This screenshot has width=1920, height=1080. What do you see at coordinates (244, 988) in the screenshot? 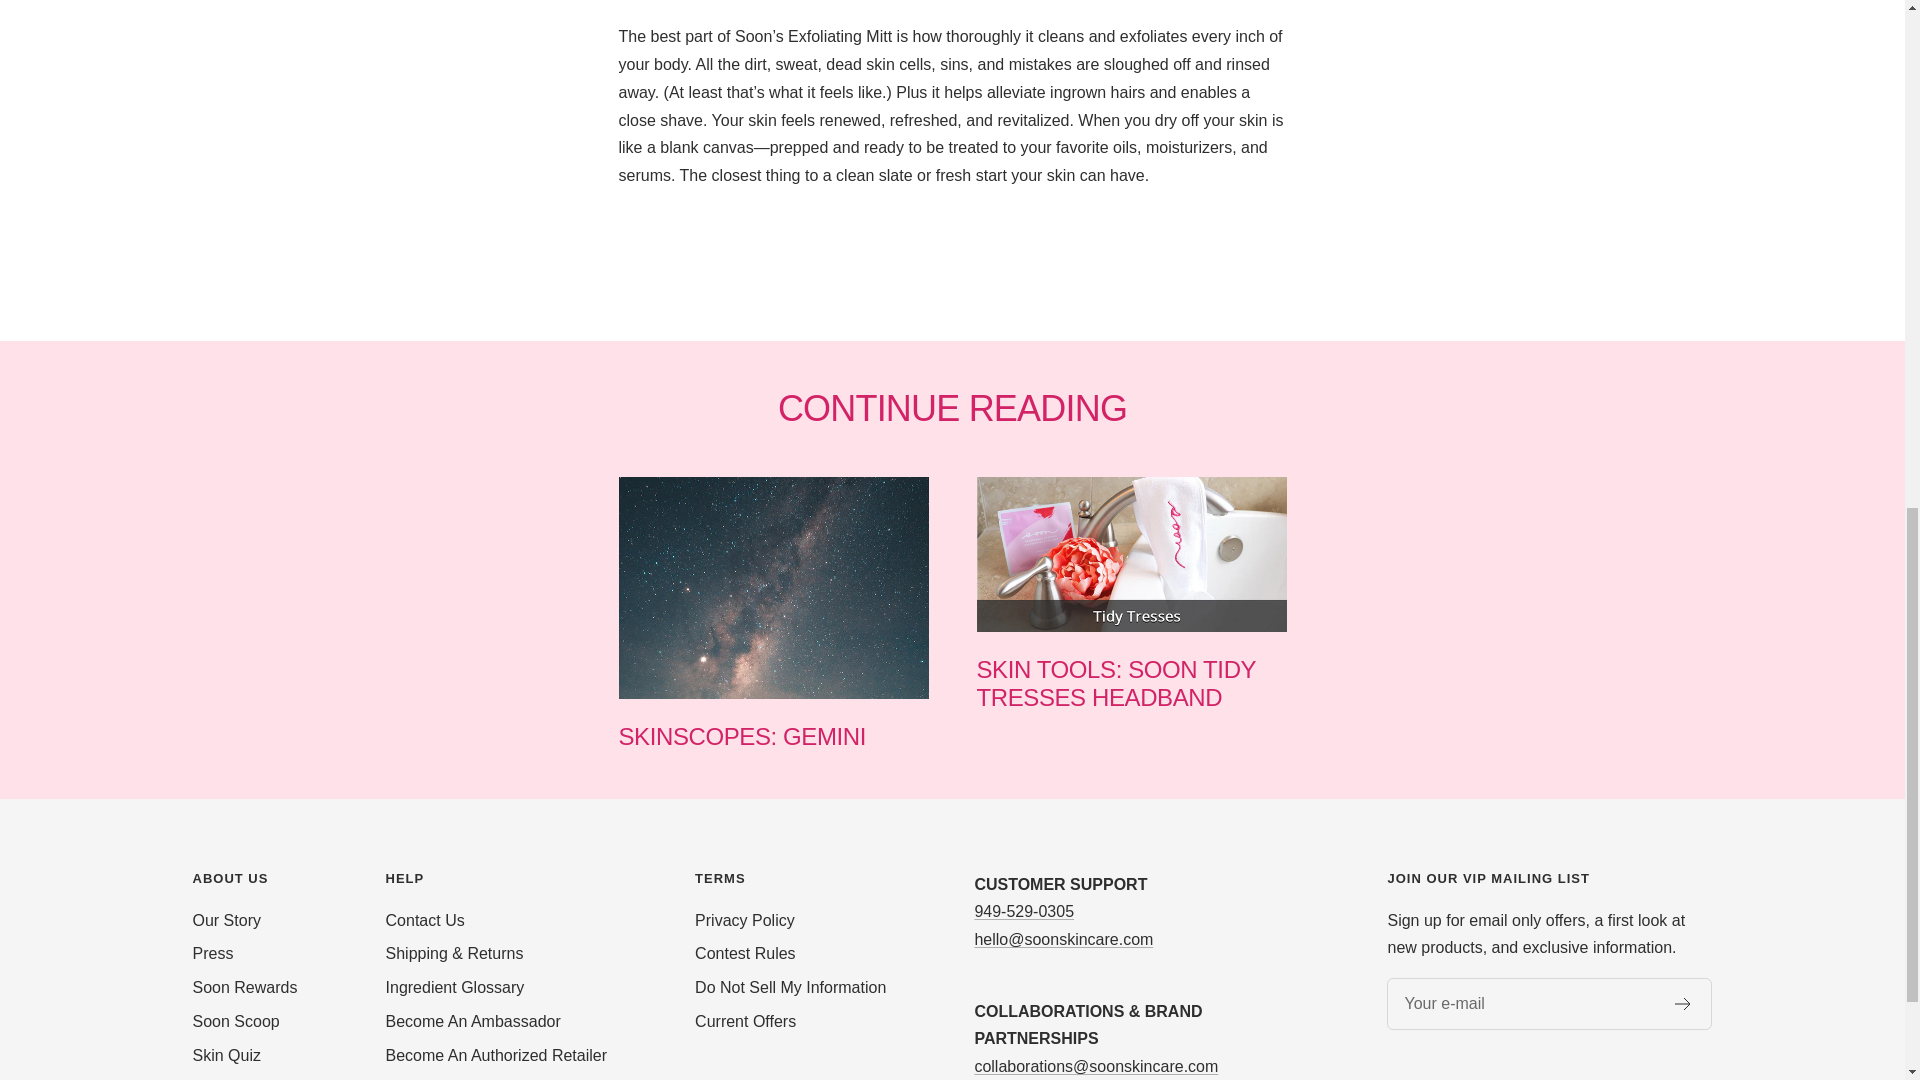
I see `Soon Rewards` at bounding box center [244, 988].